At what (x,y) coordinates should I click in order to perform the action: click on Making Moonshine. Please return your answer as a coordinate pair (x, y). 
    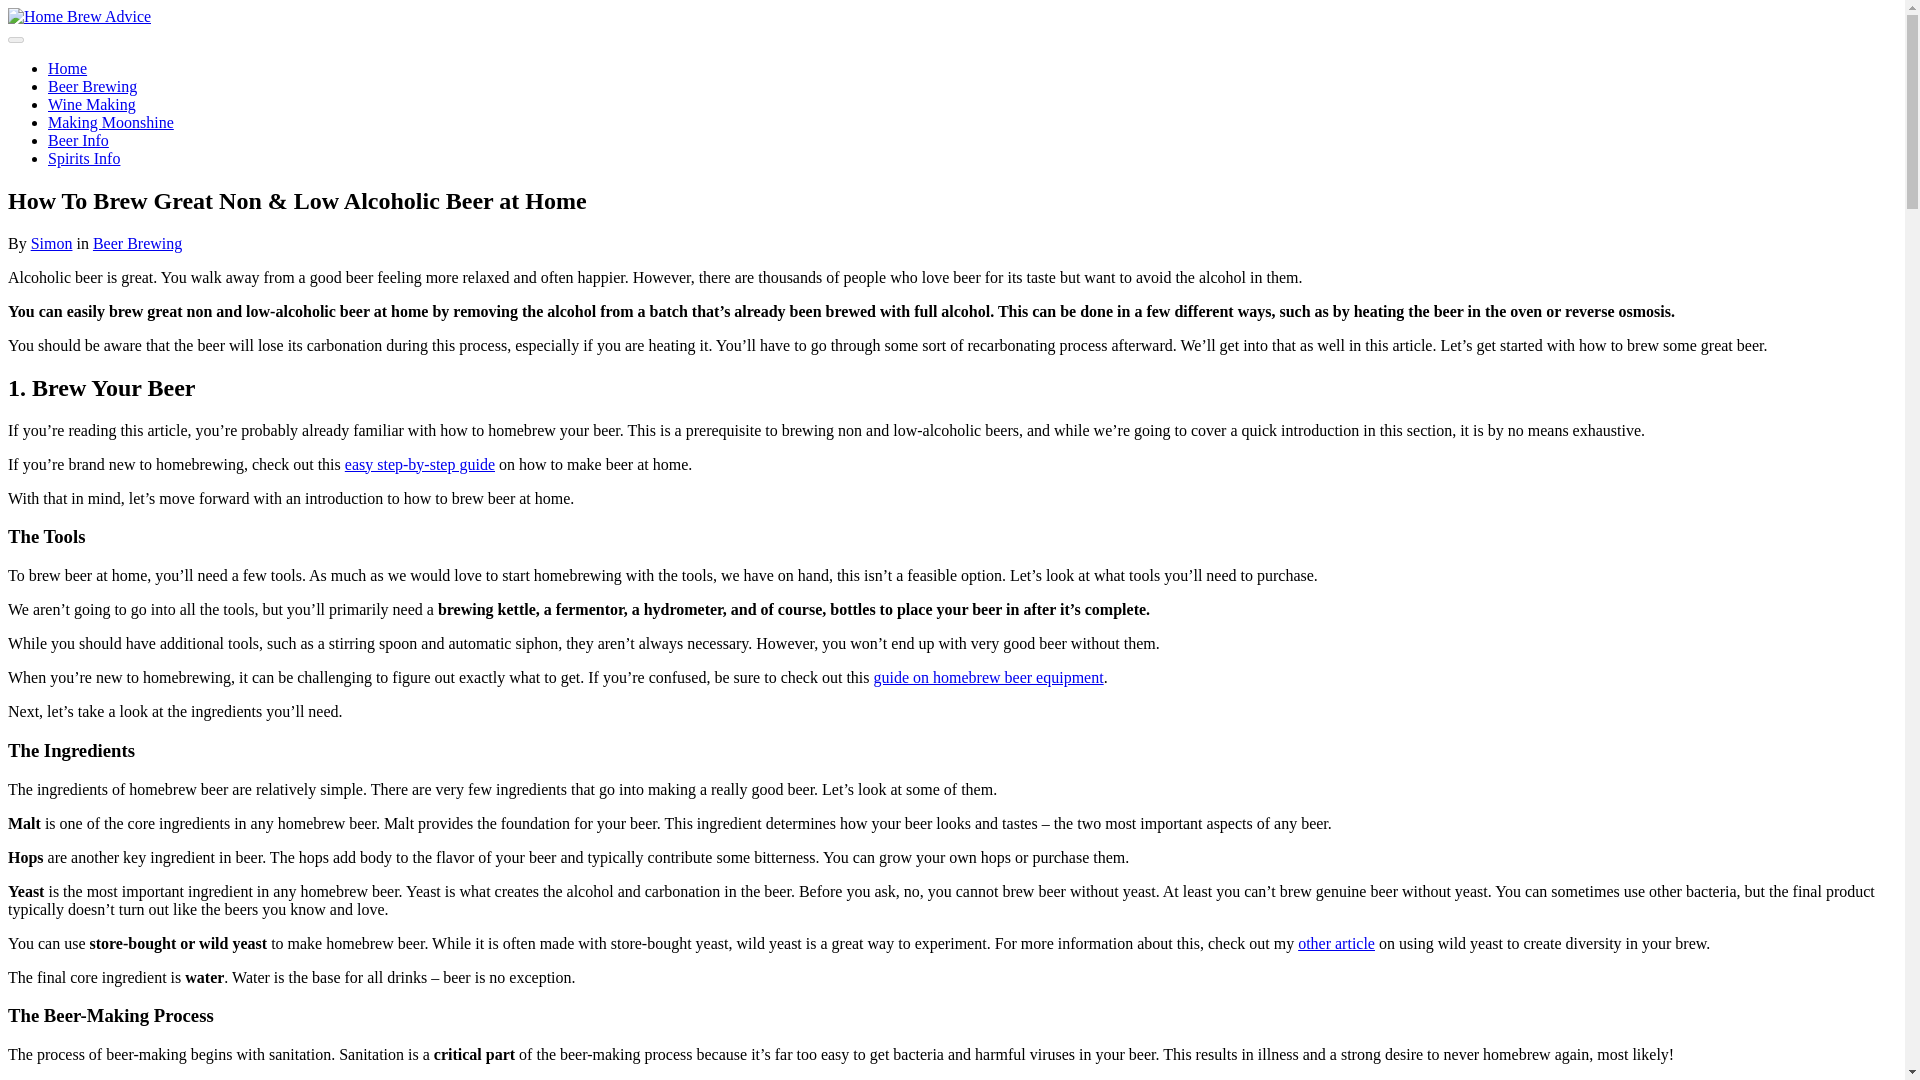
    Looking at the image, I should click on (111, 122).